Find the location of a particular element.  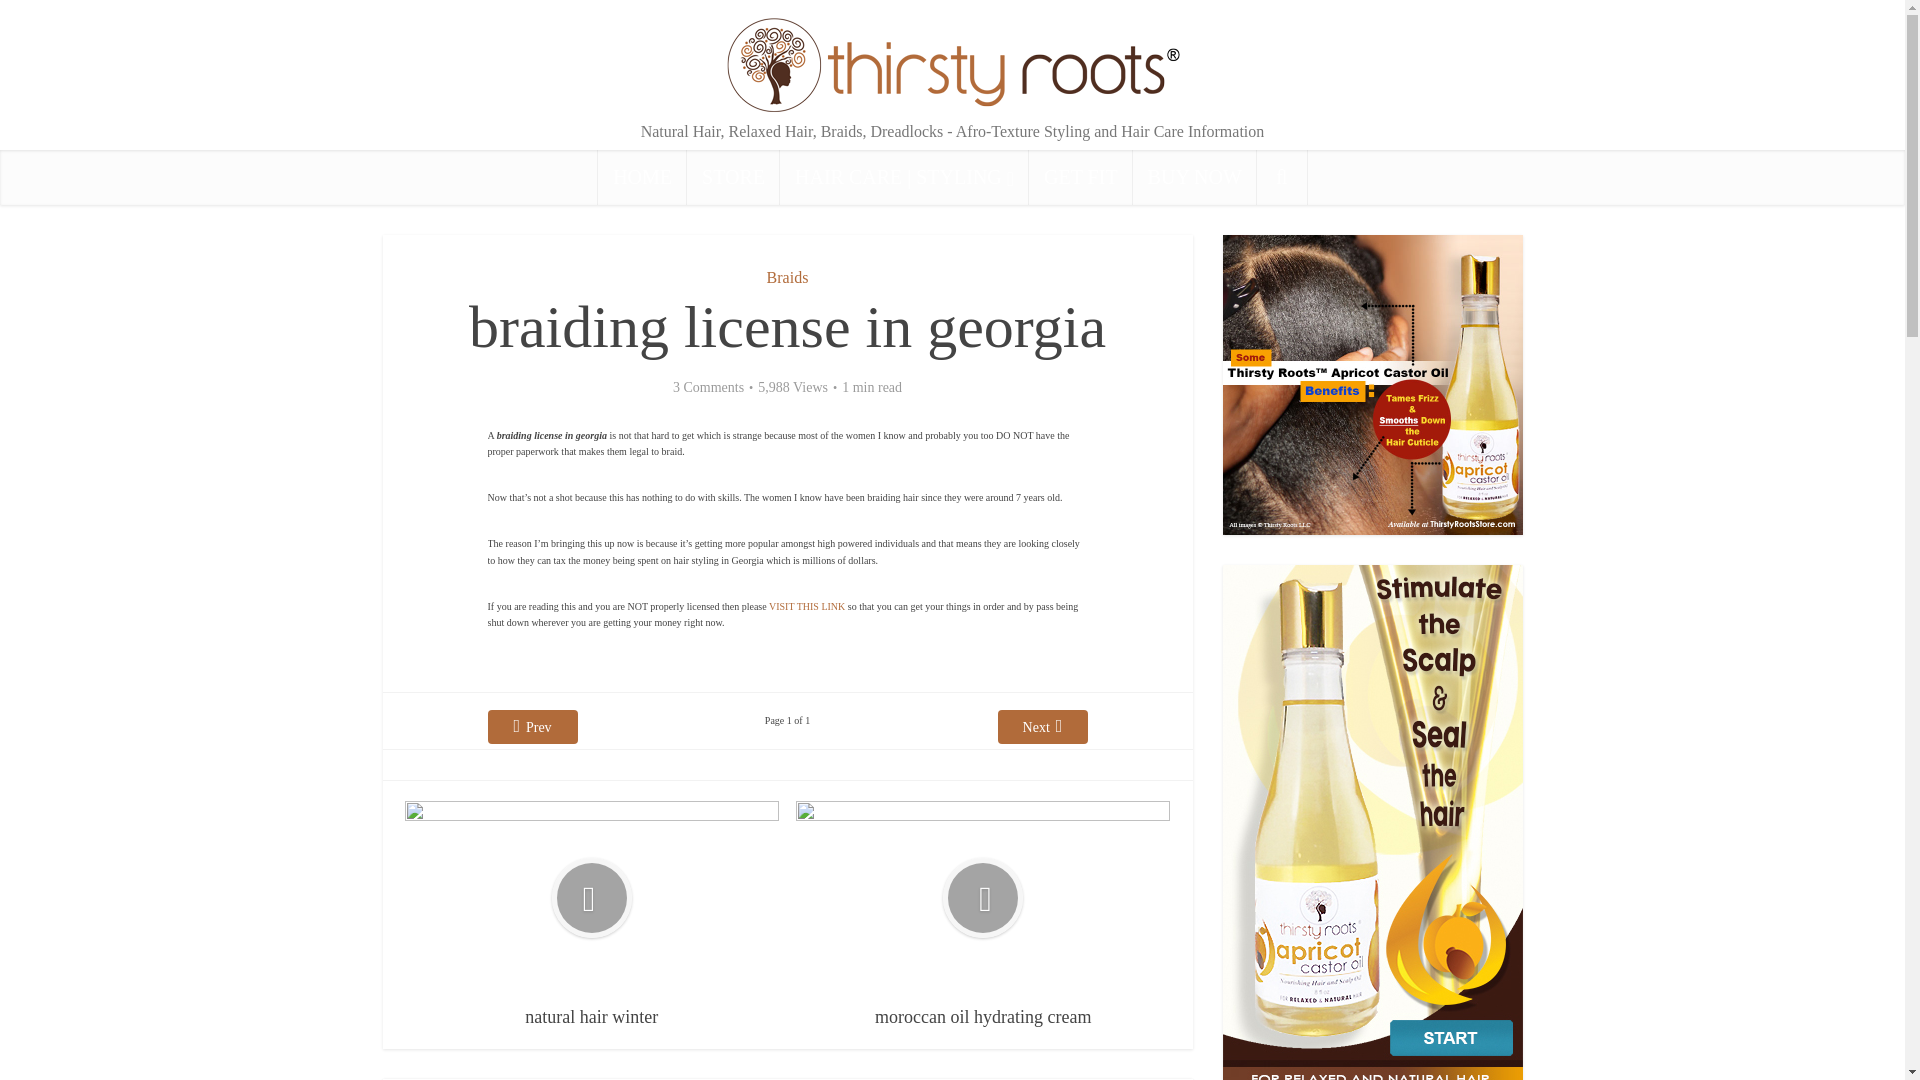

STORE is located at coordinates (733, 178).